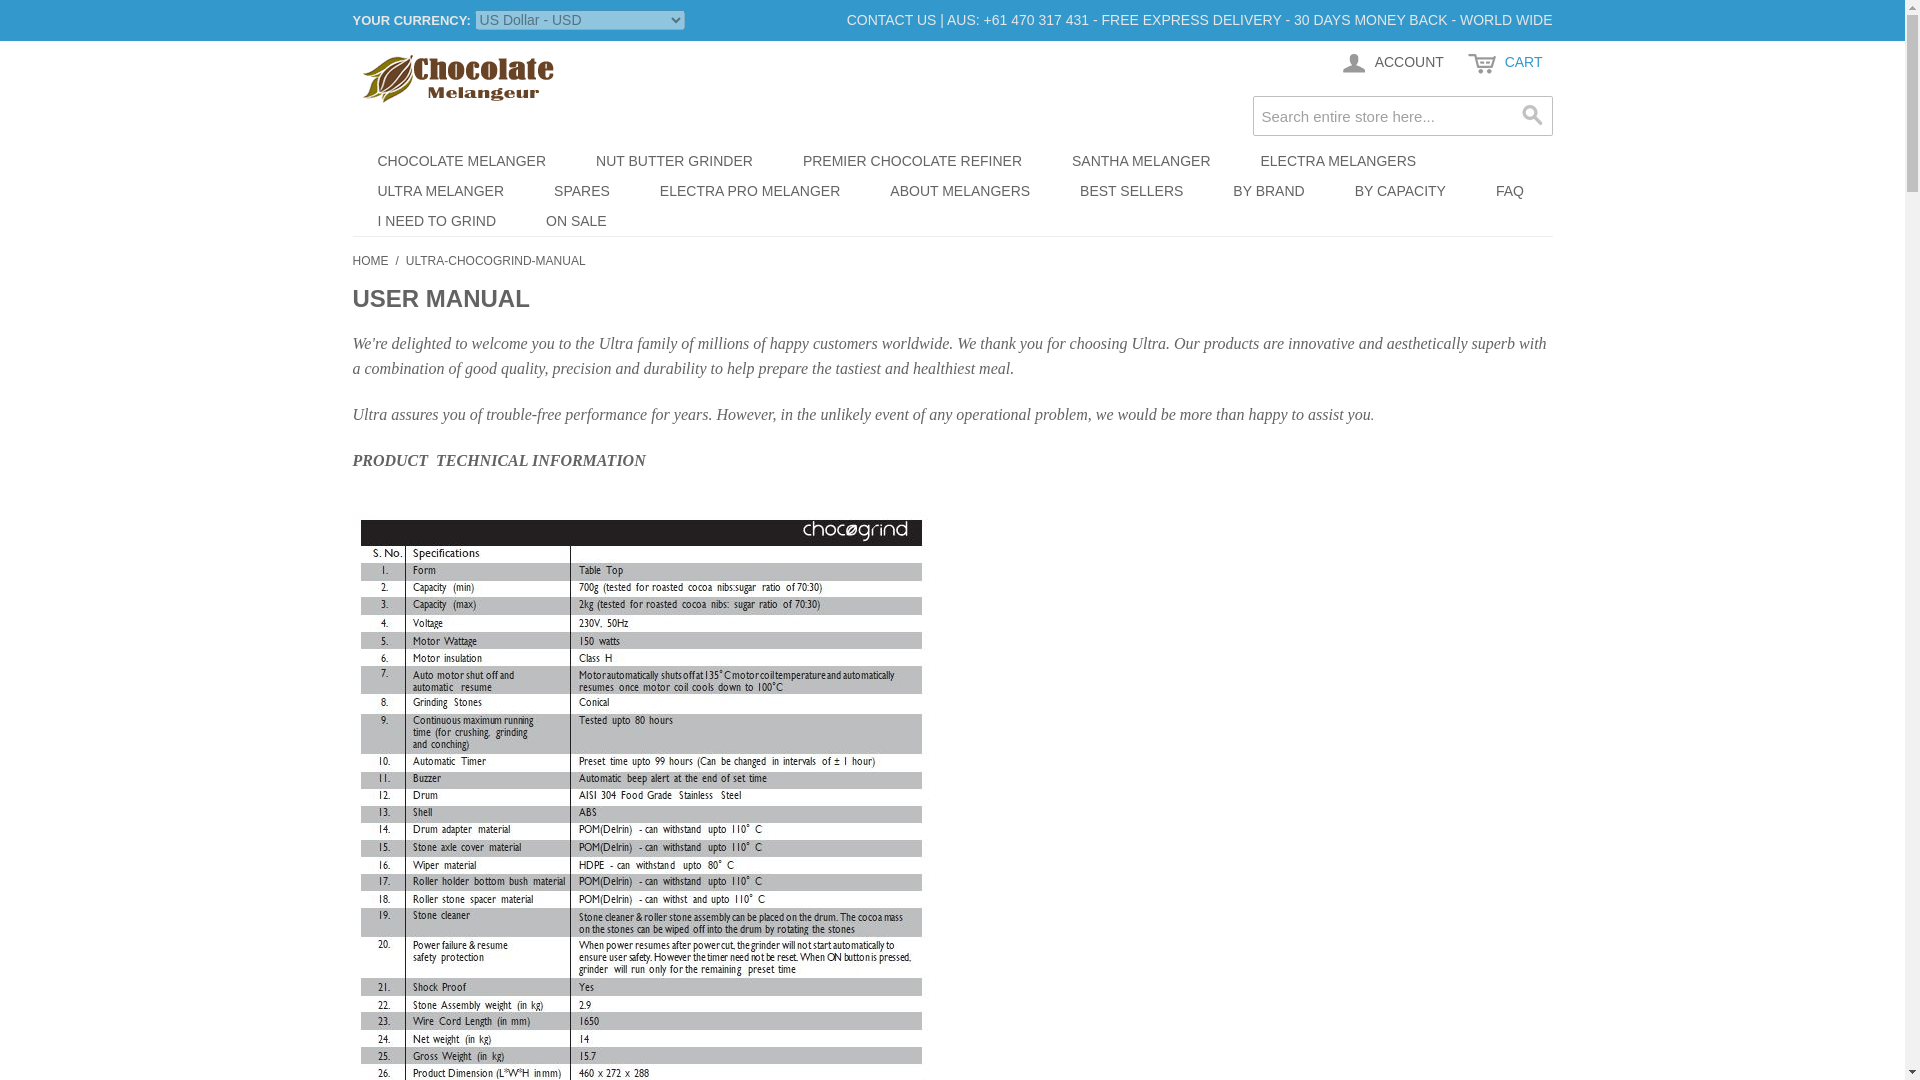 The height and width of the screenshot is (1080, 1920). I want to click on PREMIER CHOCOLATE REFINER, so click(912, 160).